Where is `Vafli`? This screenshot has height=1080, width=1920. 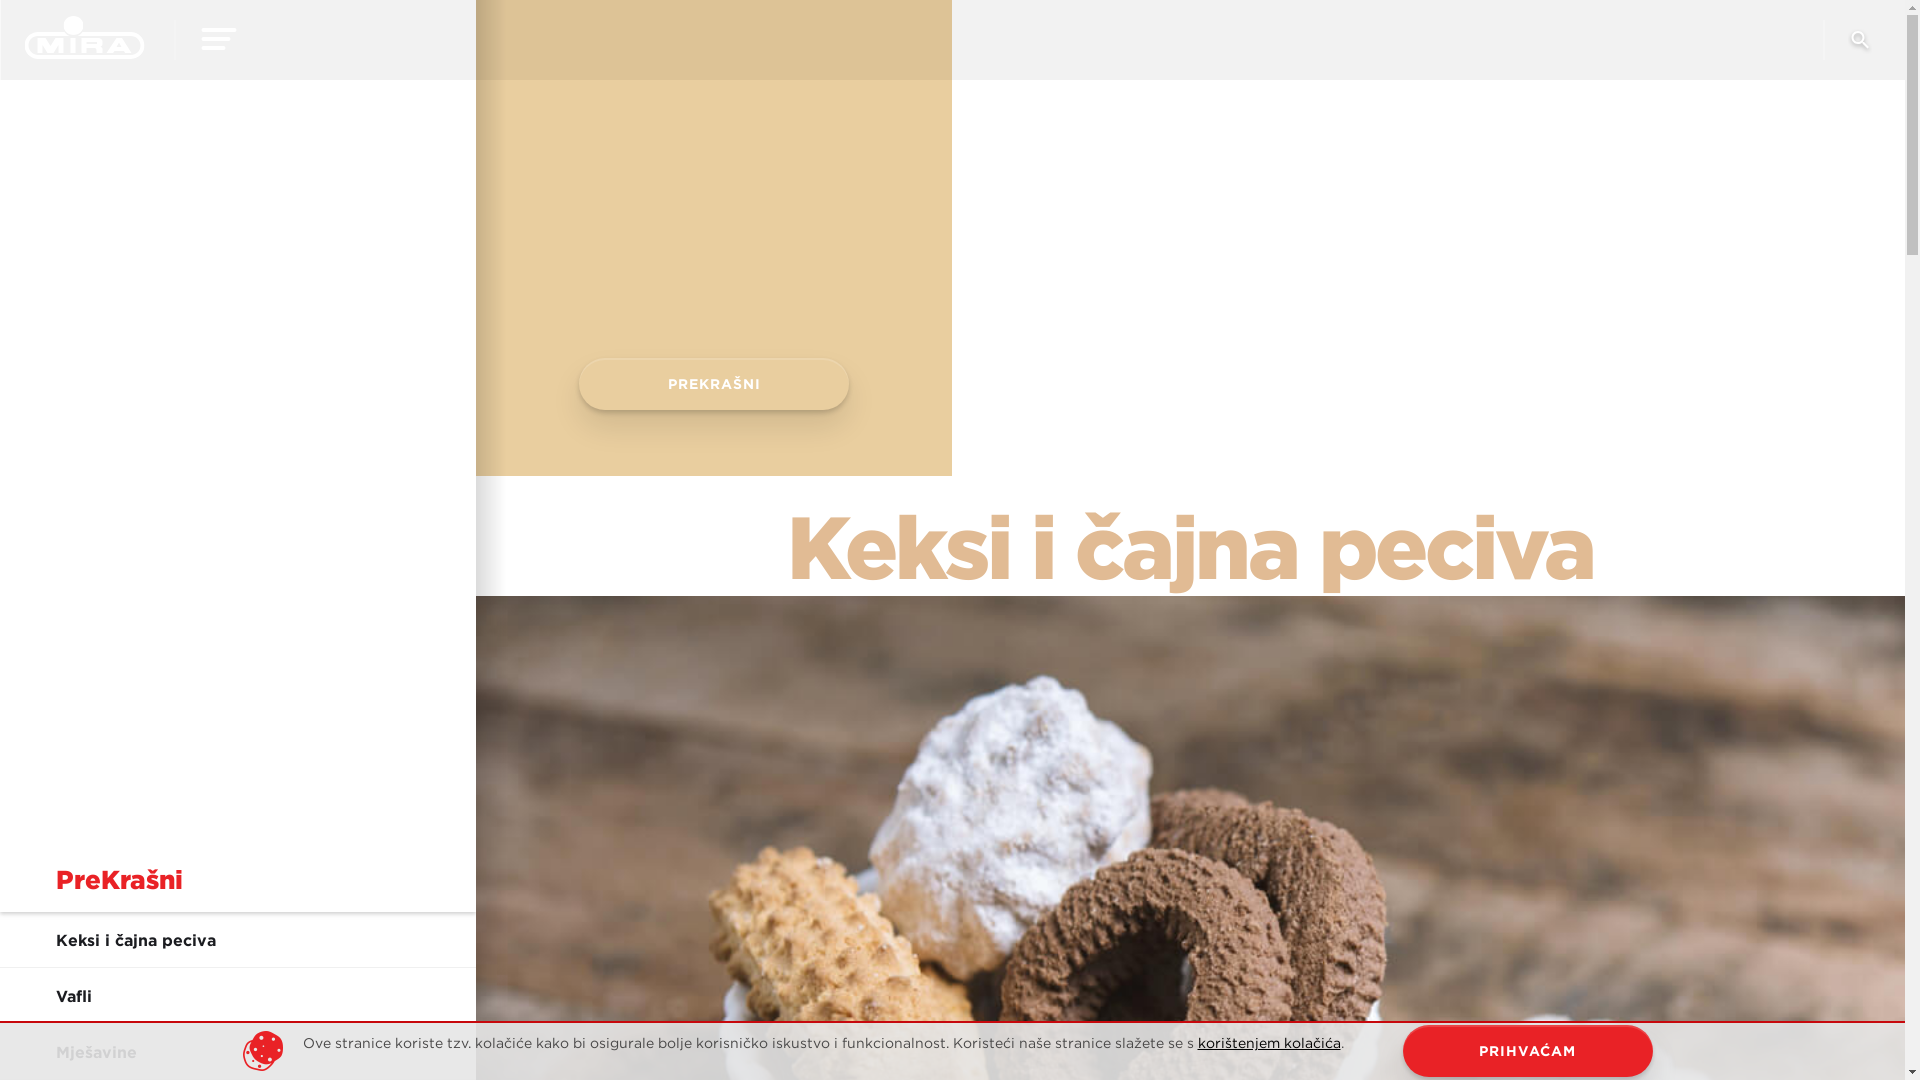 Vafli is located at coordinates (238, 996).